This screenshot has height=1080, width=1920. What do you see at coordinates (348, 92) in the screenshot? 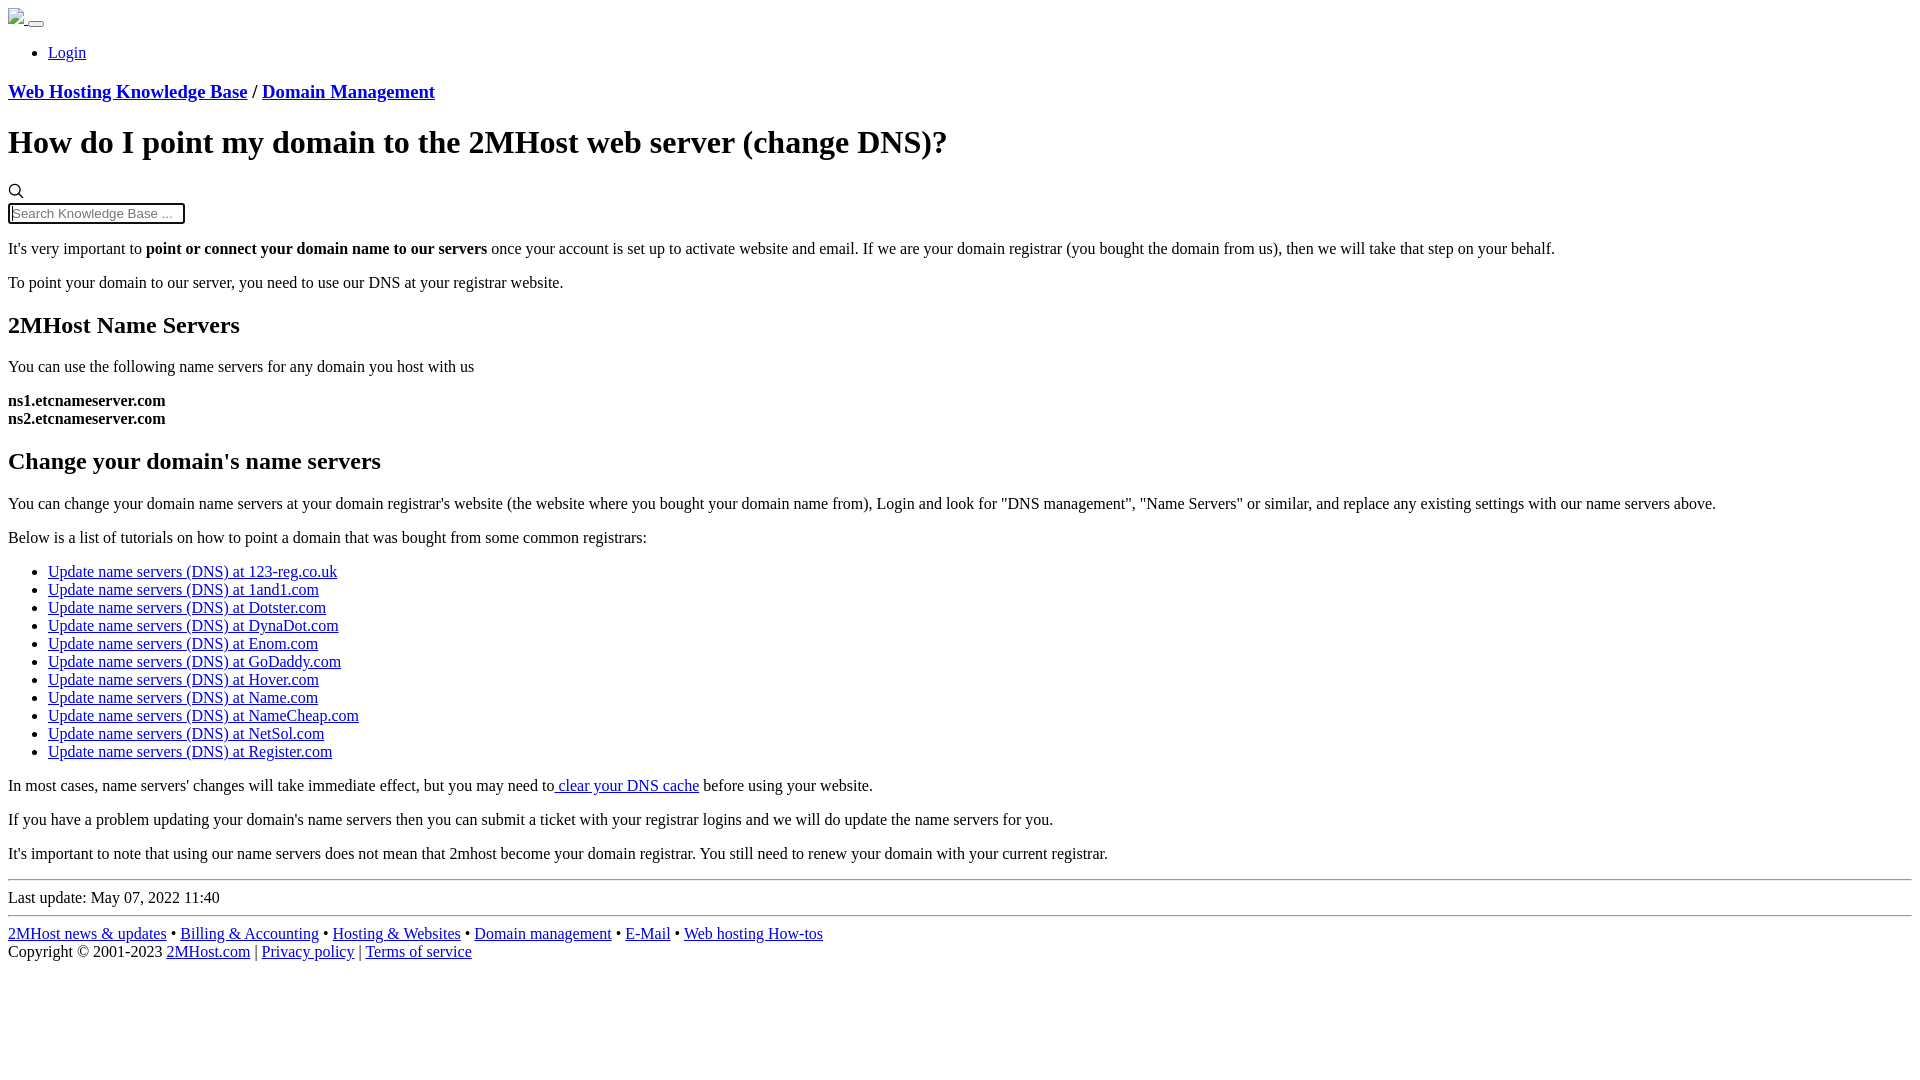
I see `Domain Management` at bounding box center [348, 92].